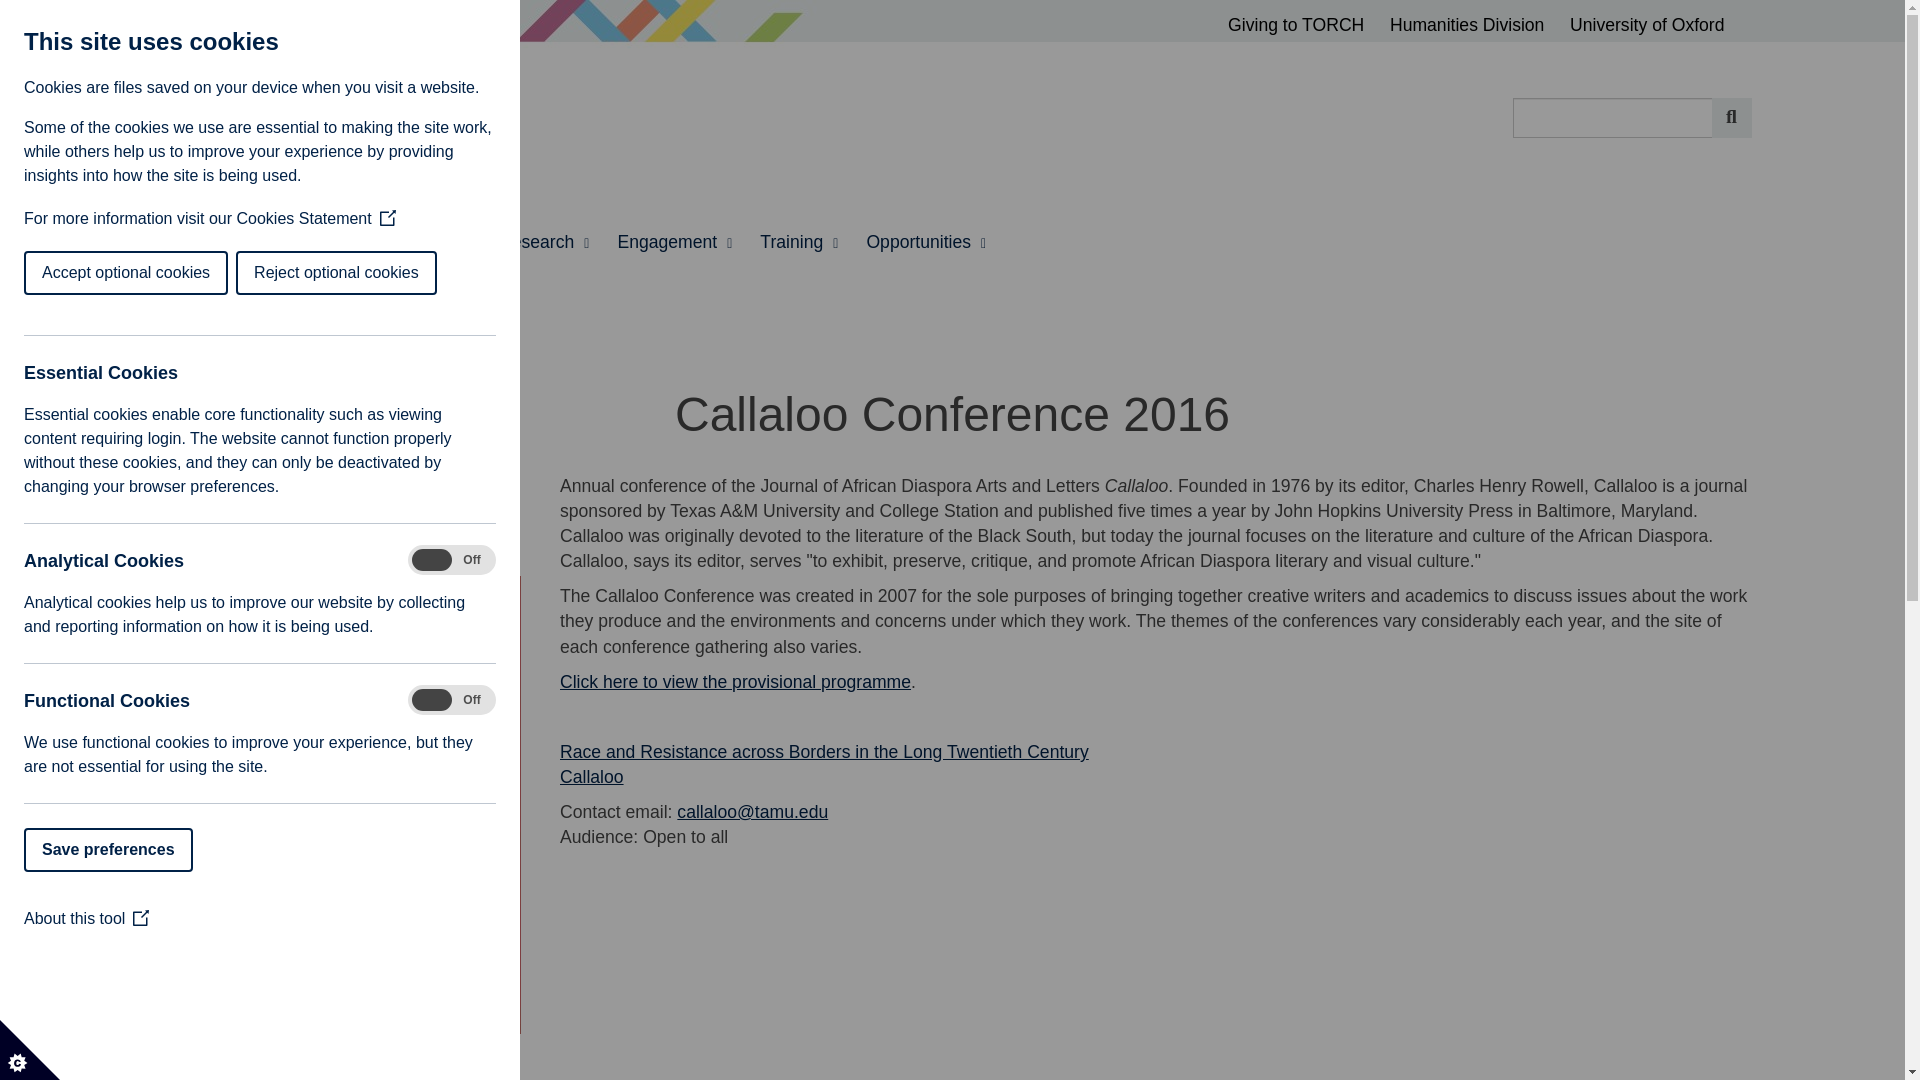 Image resolution: width=1920 pixels, height=1080 pixels. I want to click on Search, so click(1732, 118).